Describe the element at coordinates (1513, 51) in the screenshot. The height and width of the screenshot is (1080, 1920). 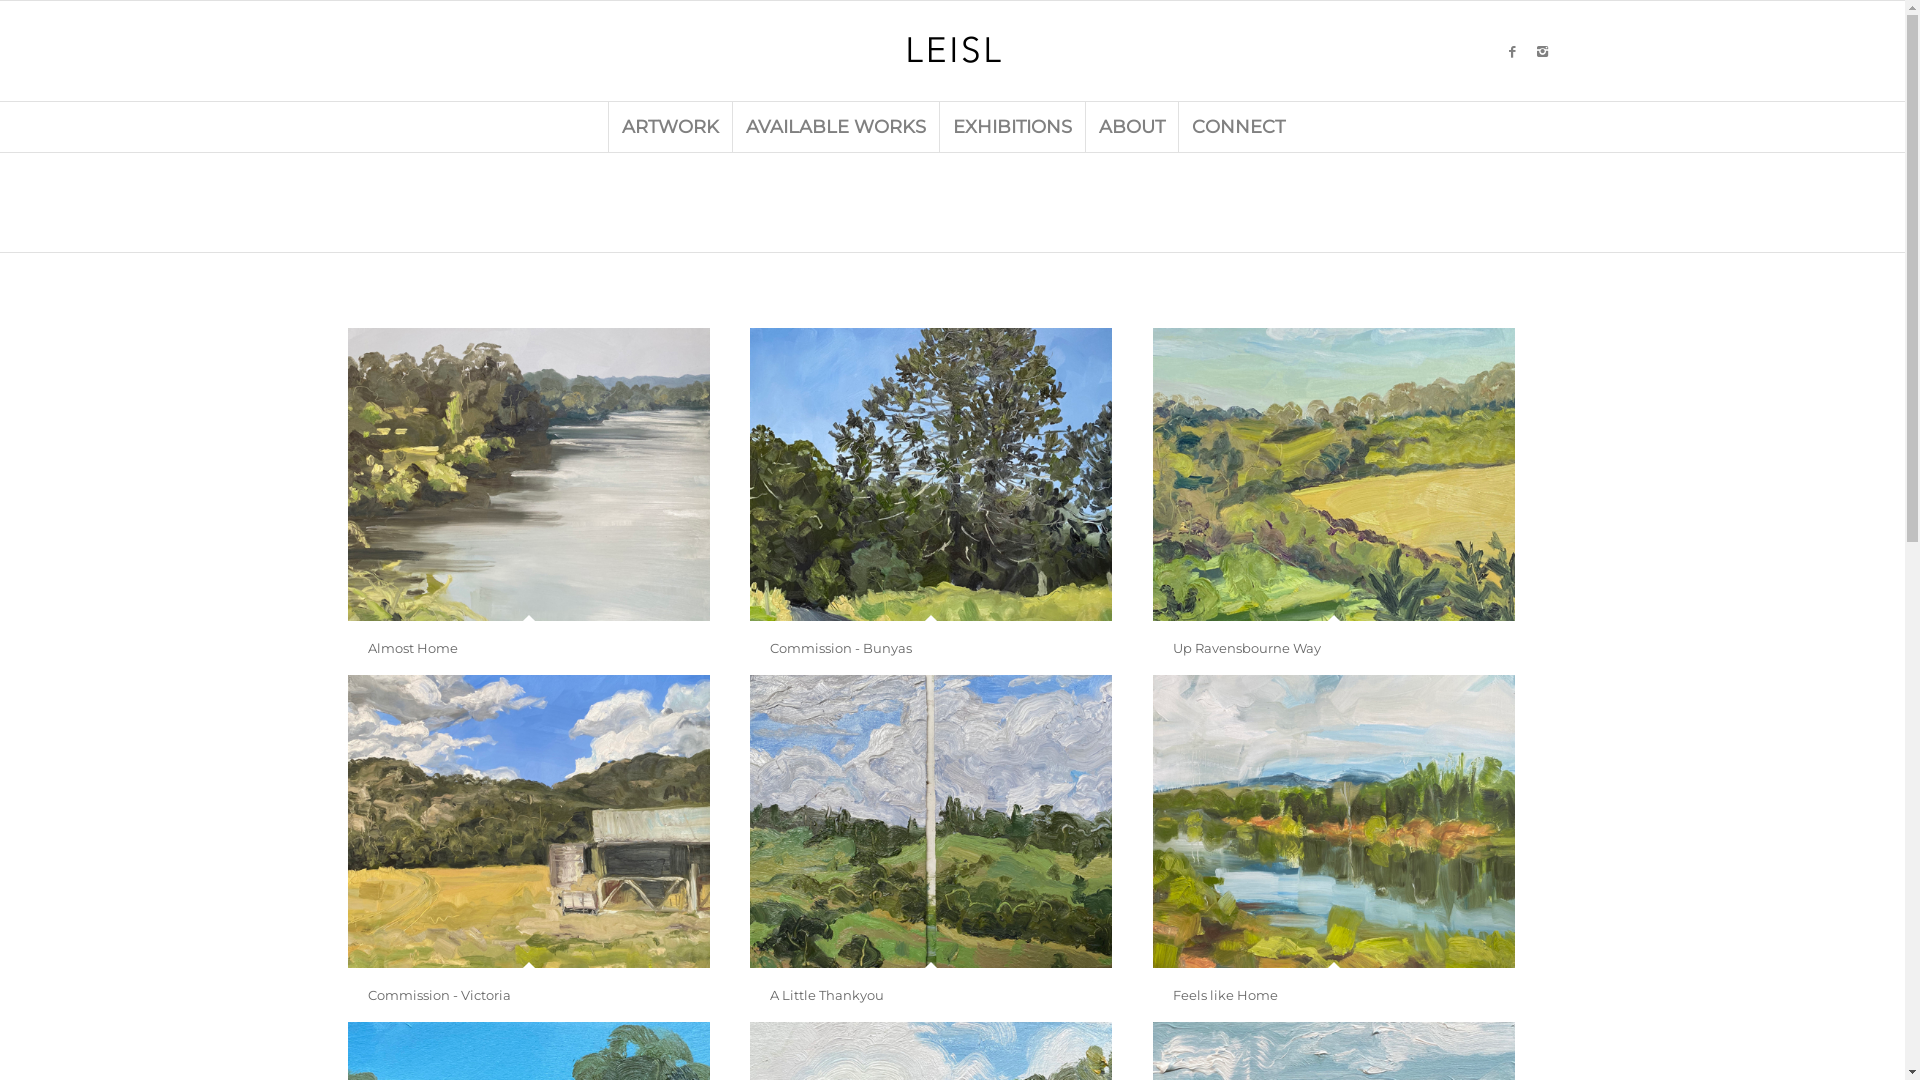
I see `Facebook` at that location.